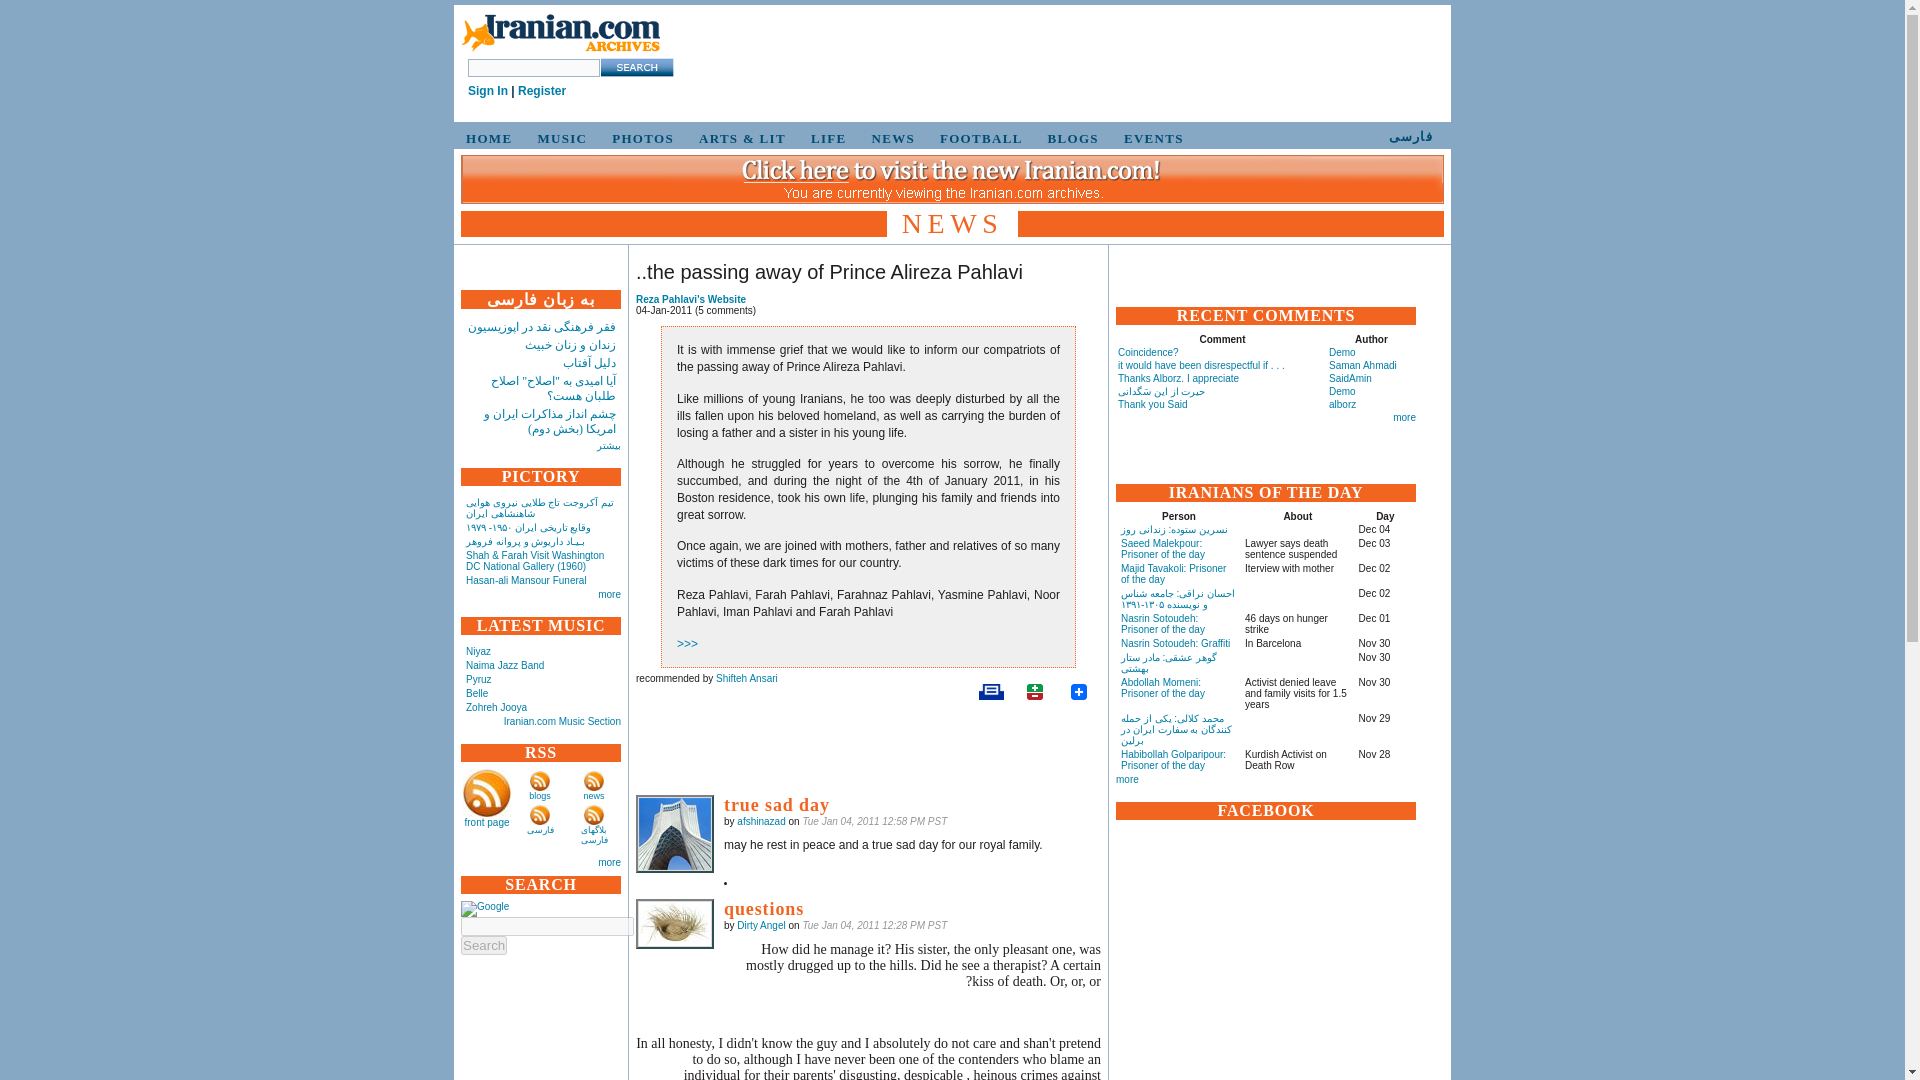 The width and height of the screenshot is (1920, 1080). Describe the element at coordinates (1150, 138) in the screenshot. I see `EVENTS` at that location.